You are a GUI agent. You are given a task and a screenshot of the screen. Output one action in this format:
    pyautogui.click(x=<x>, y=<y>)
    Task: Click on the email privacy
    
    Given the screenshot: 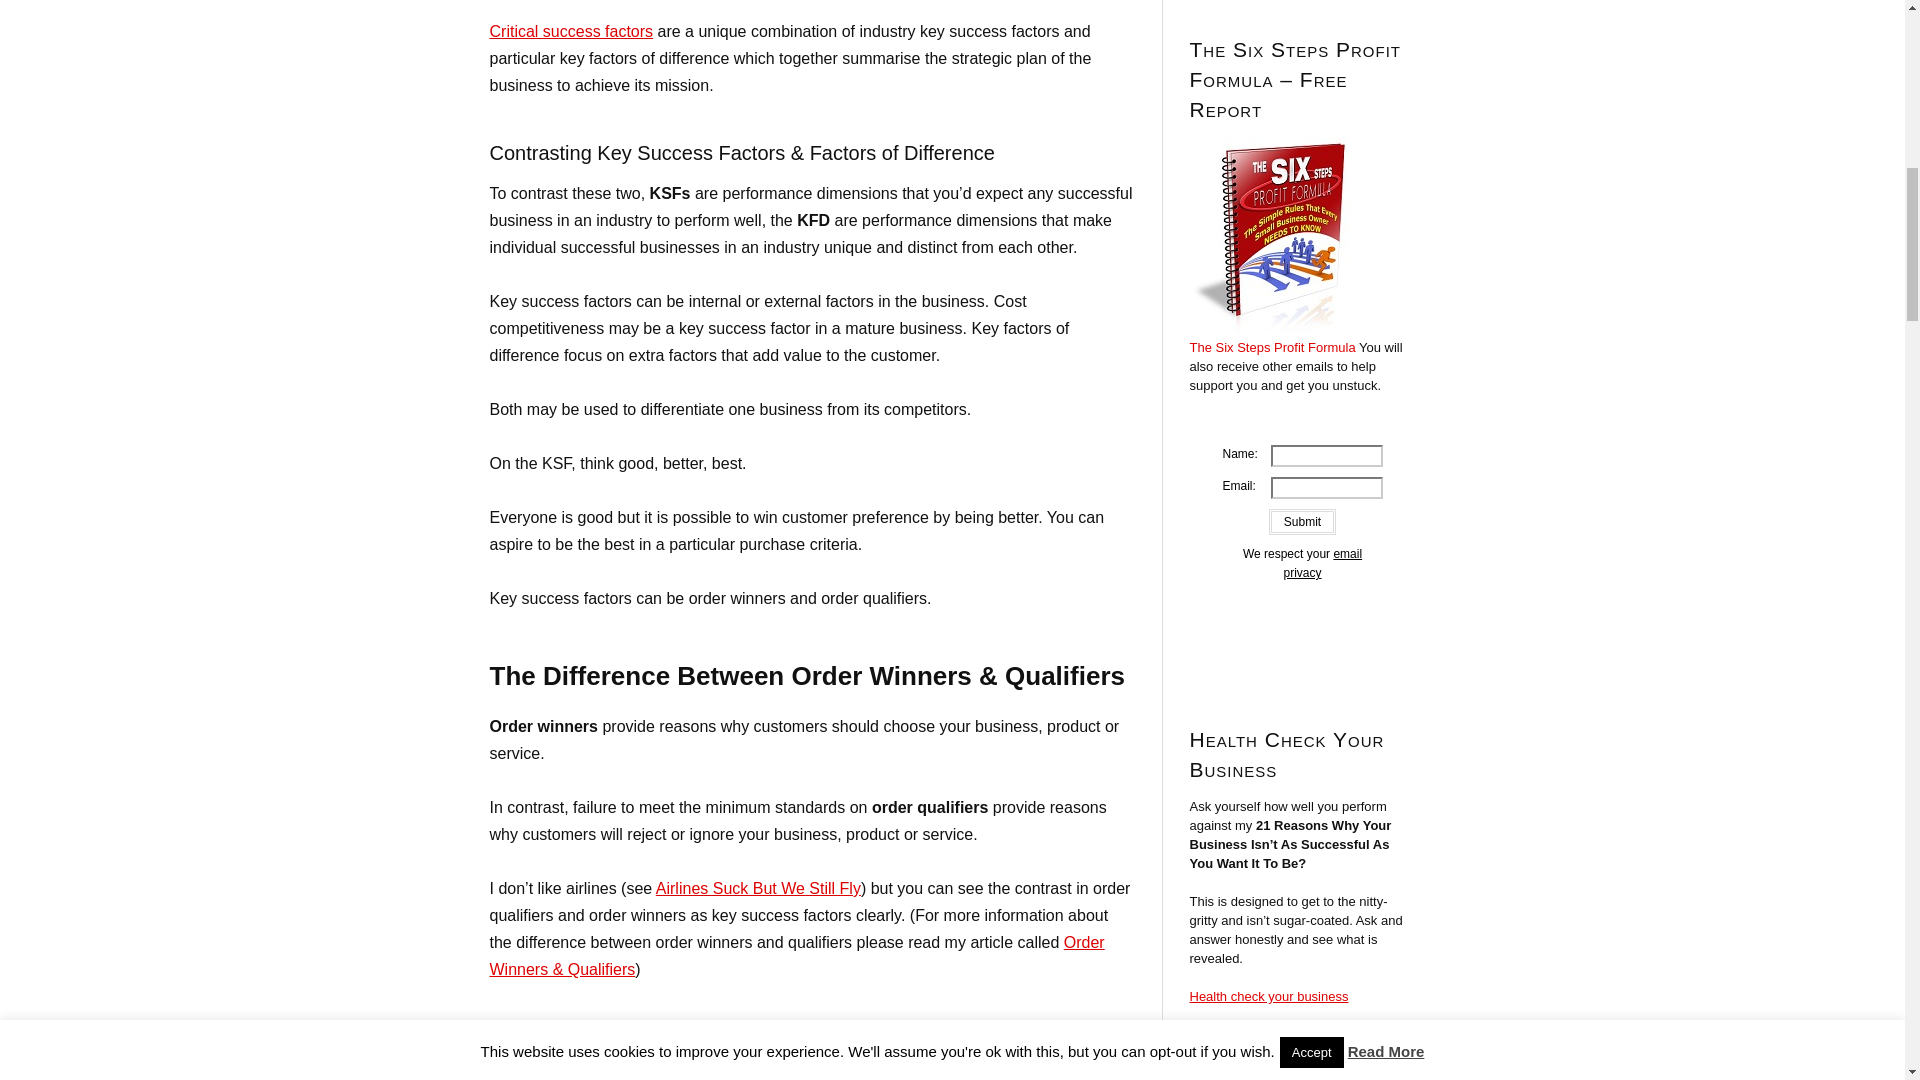 What is the action you would take?
    pyautogui.click(x=1322, y=562)
    